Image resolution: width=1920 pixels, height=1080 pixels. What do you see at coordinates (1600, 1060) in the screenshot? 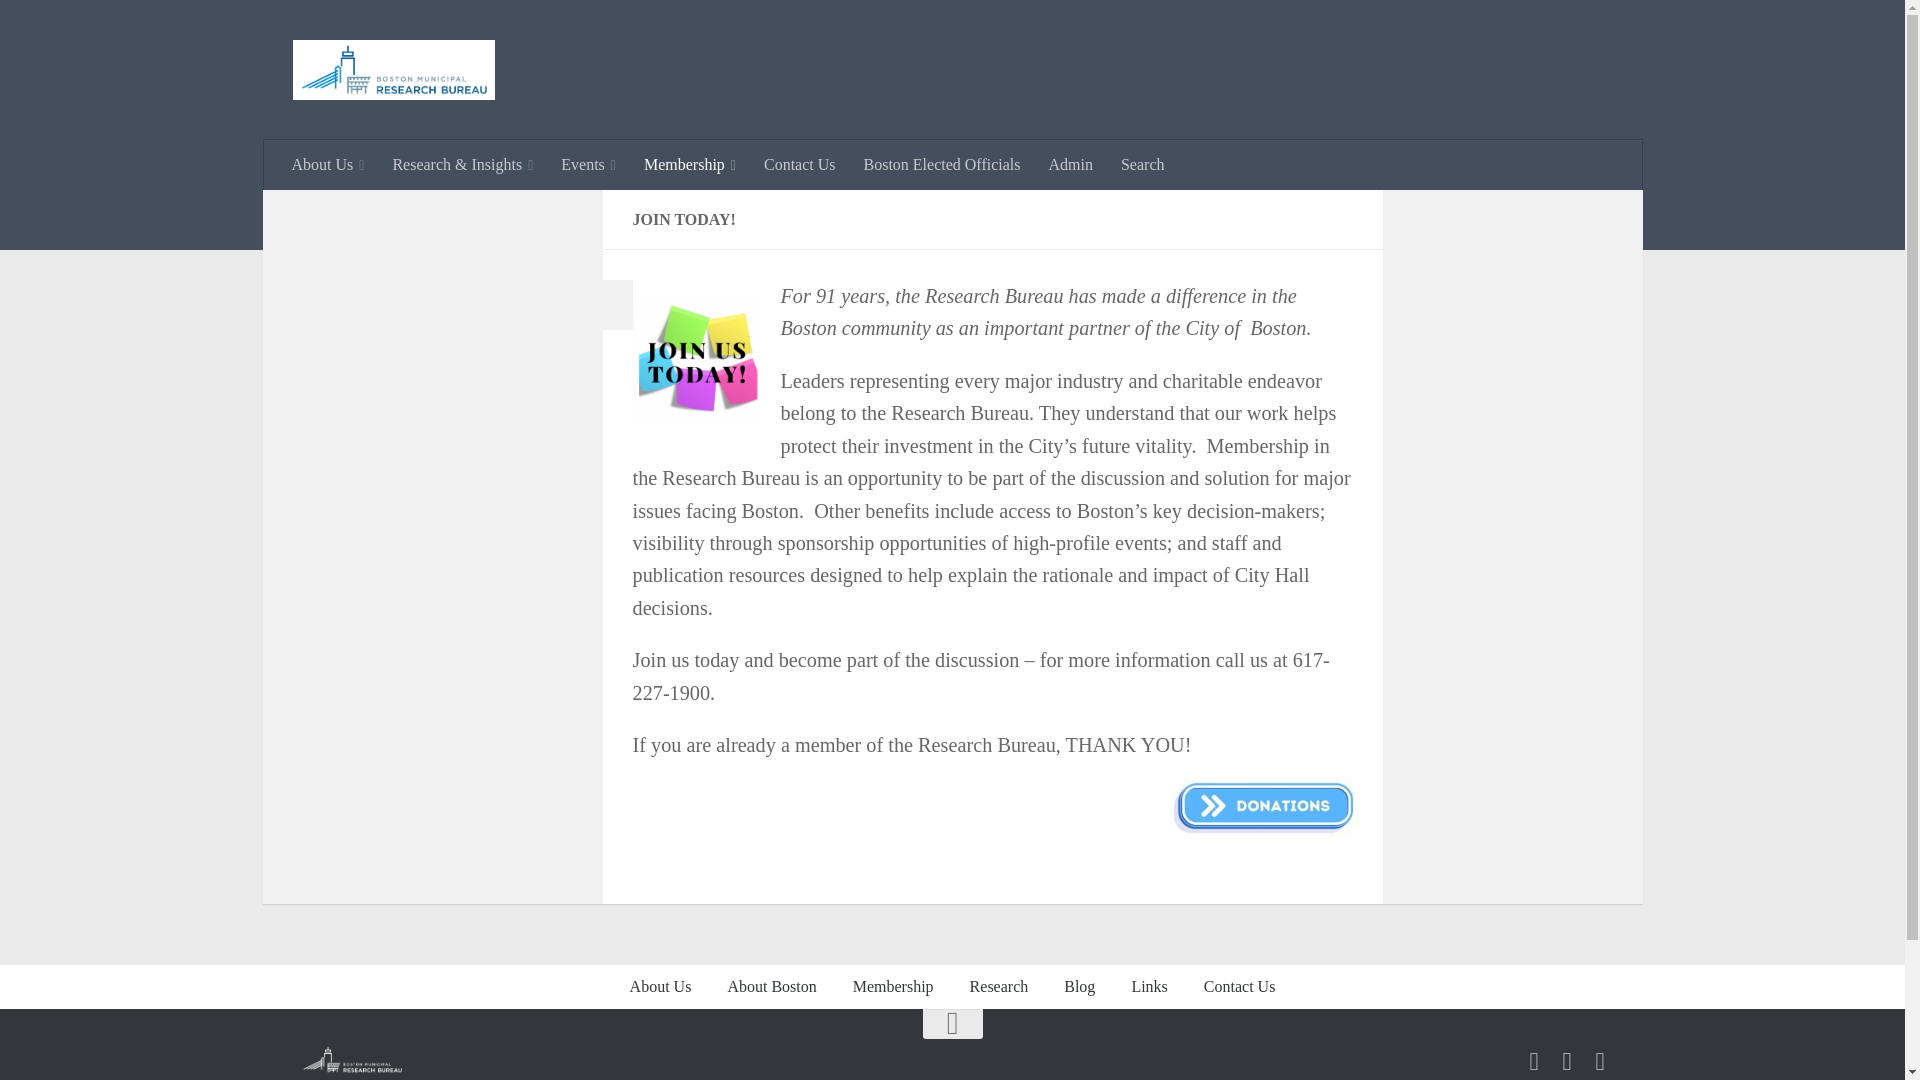
I see `Follow us on Linkedin-in` at bounding box center [1600, 1060].